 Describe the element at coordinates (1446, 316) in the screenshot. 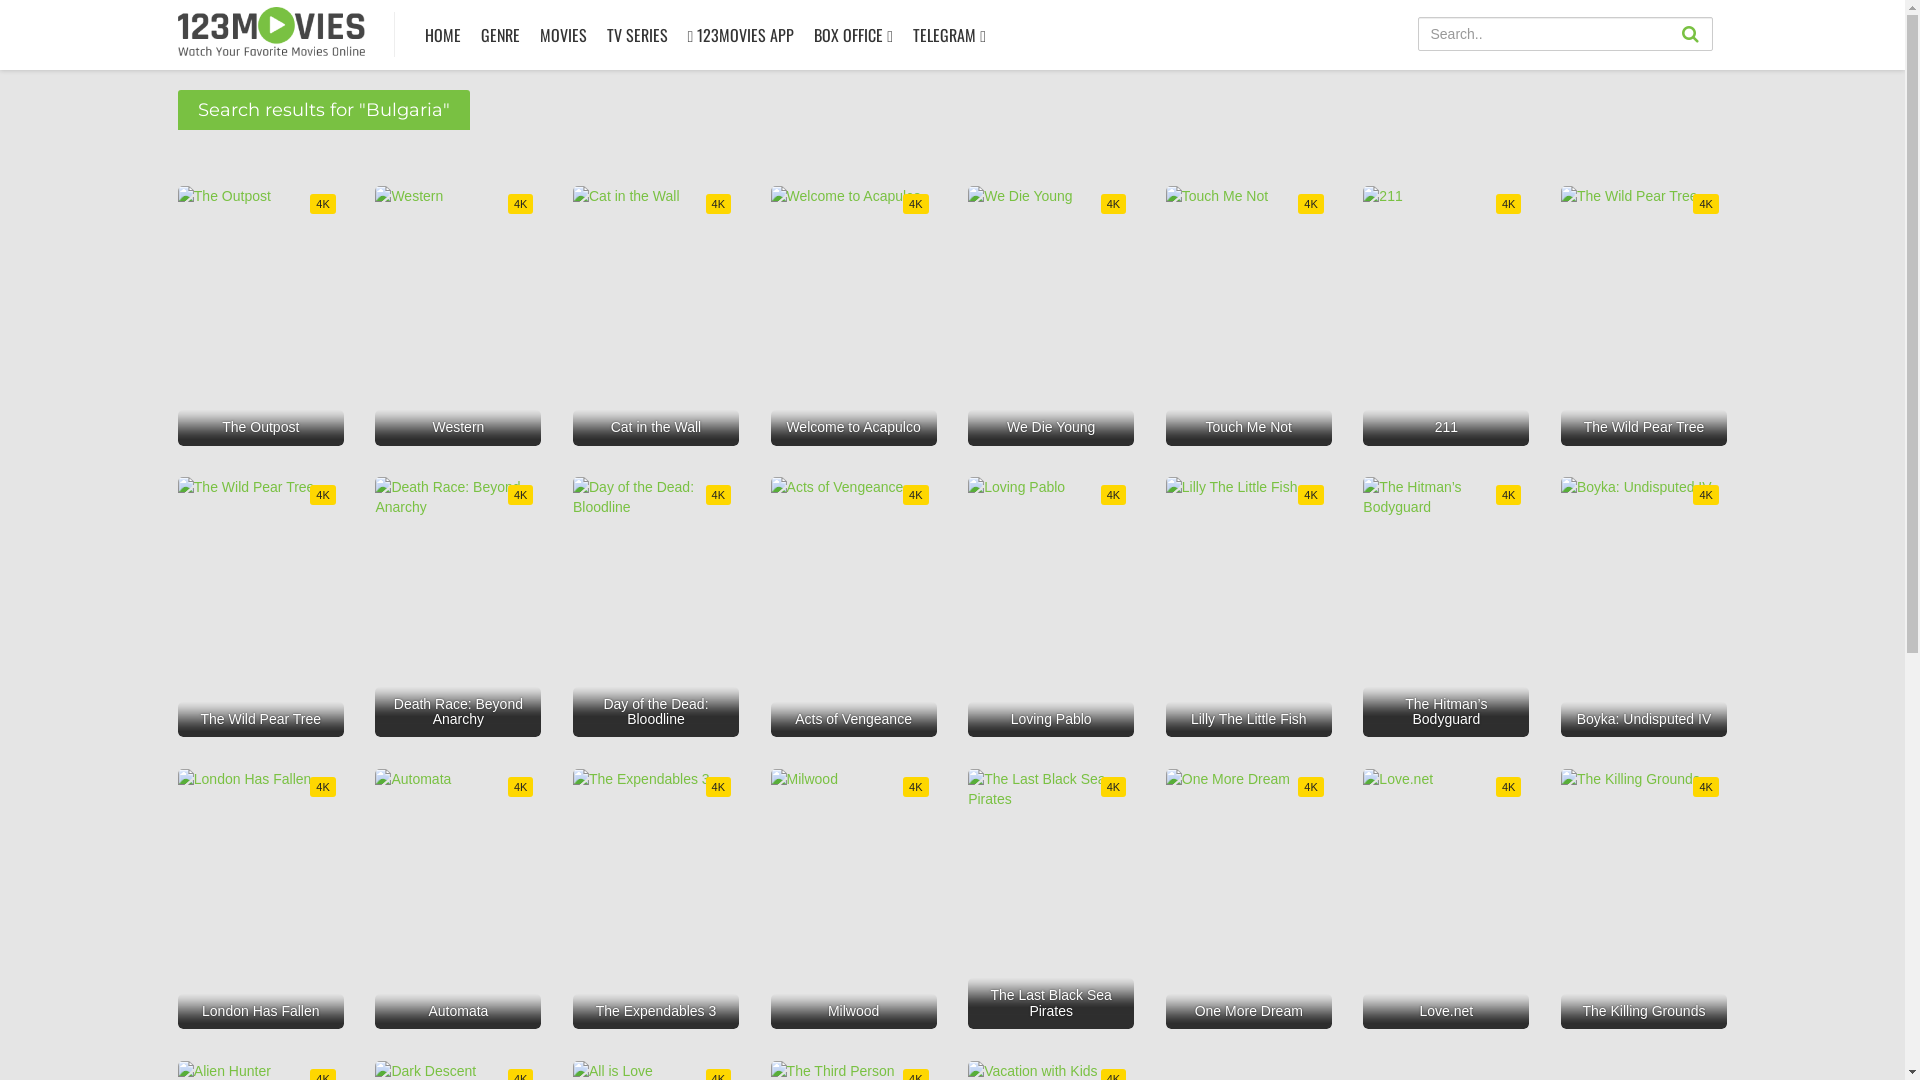

I see `4K
211` at that location.